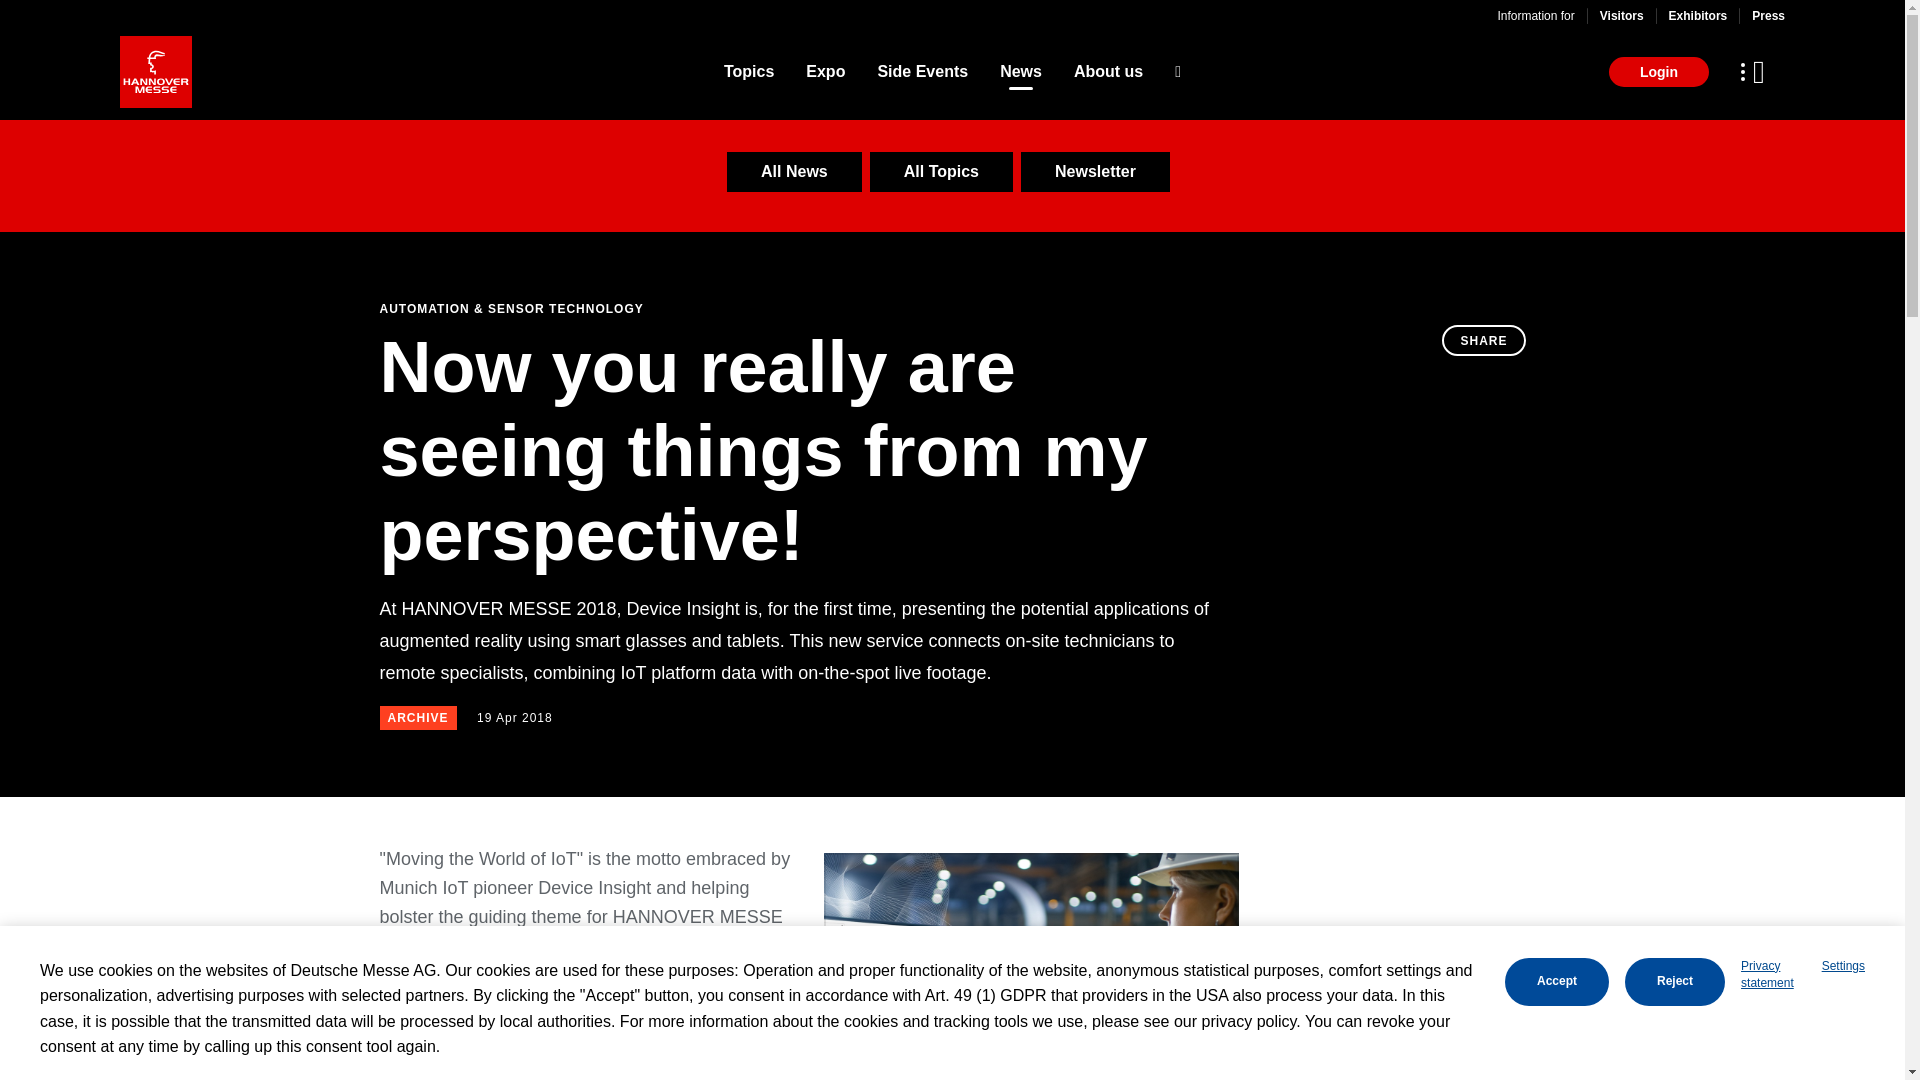  What do you see at coordinates (941, 172) in the screenshot?
I see `All Topics` at bounding box center [941, 172].